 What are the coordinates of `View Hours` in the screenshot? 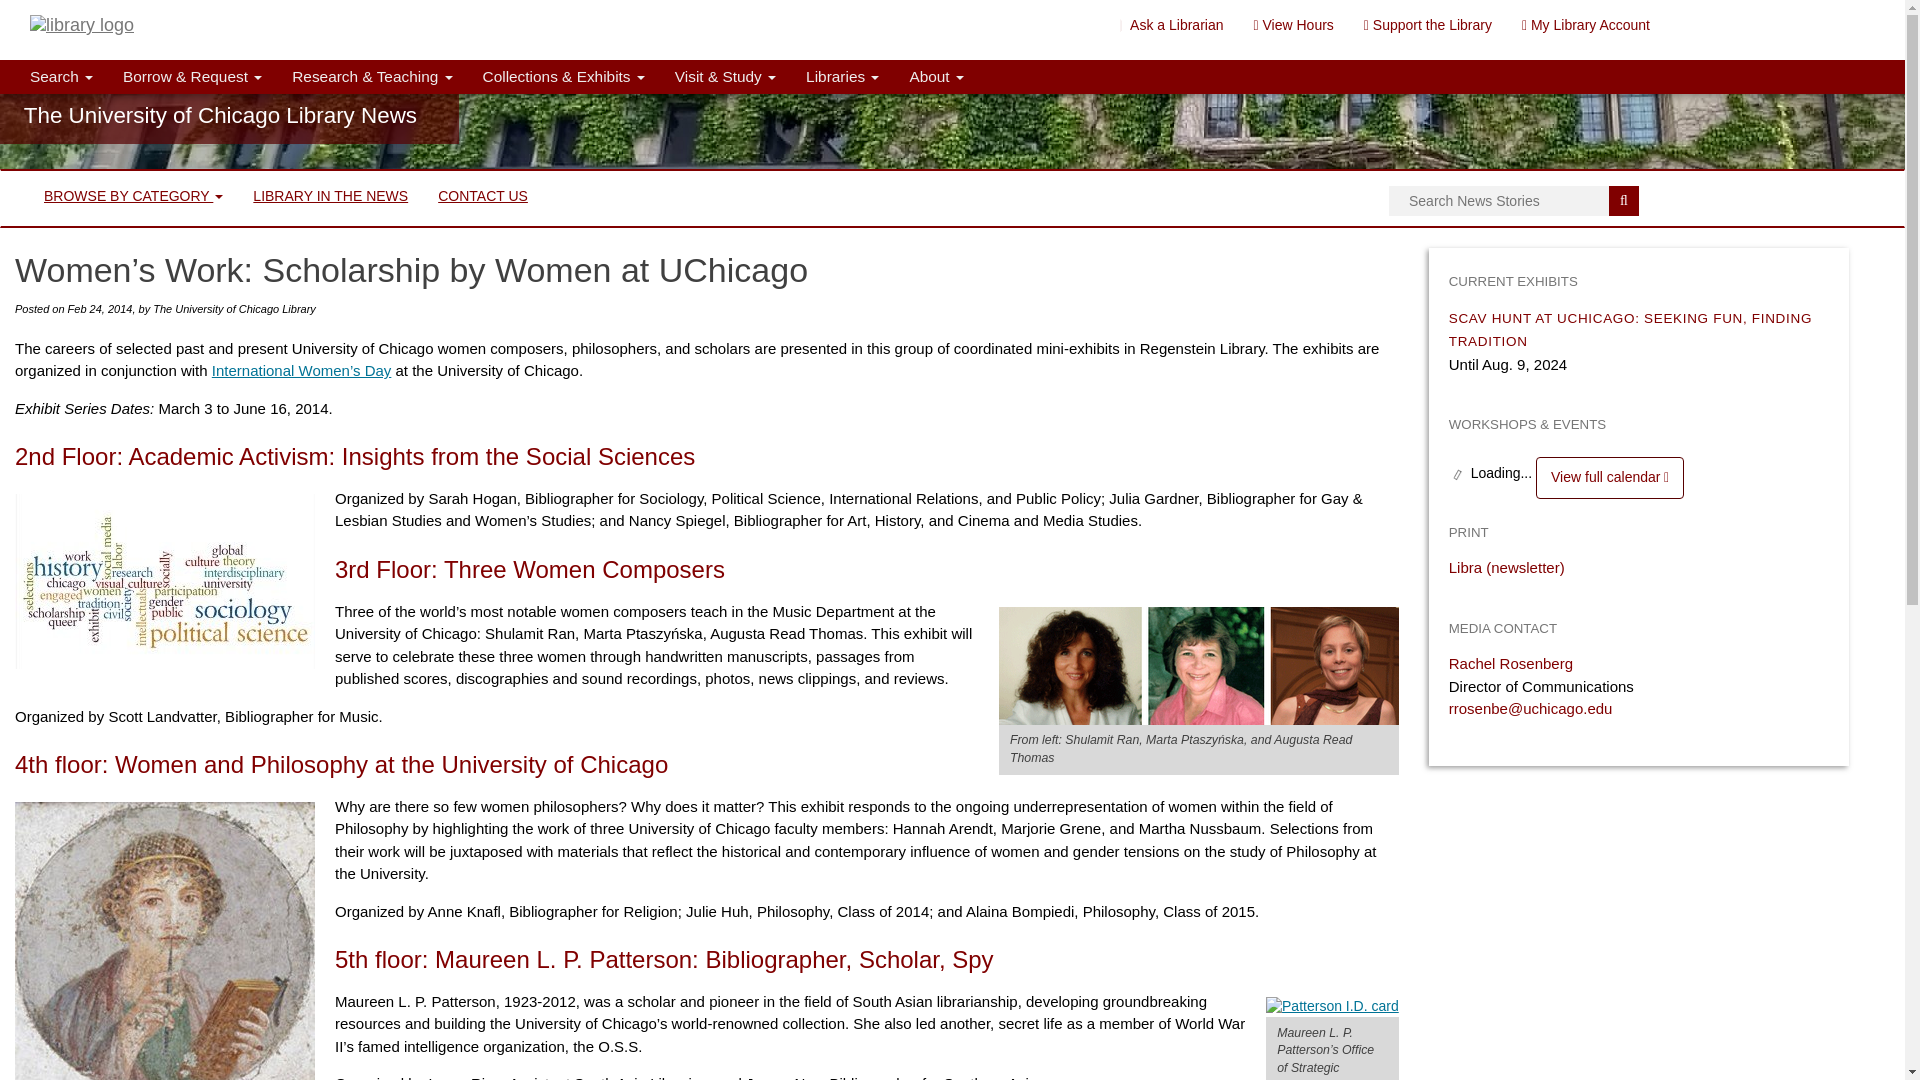 It's located at (1292, 24).